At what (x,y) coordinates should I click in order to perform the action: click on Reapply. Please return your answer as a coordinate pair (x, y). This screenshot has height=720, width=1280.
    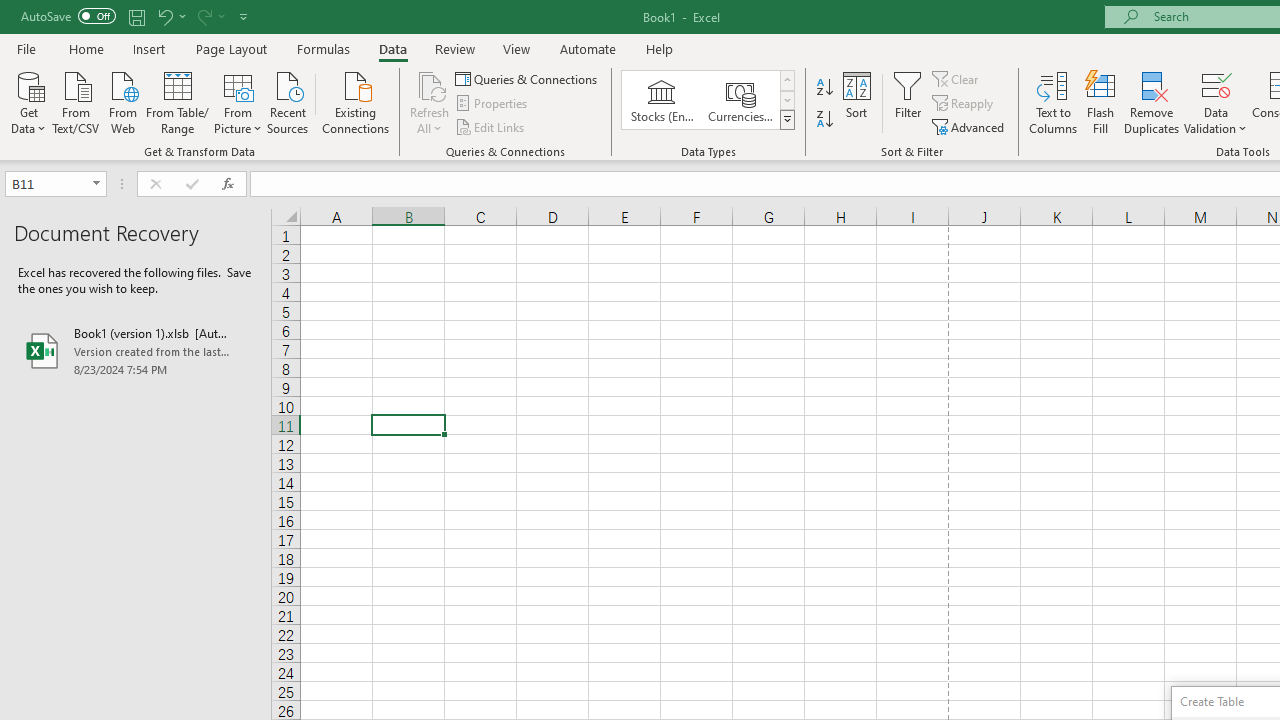
    Looking at the image, I should click on (964, 104).